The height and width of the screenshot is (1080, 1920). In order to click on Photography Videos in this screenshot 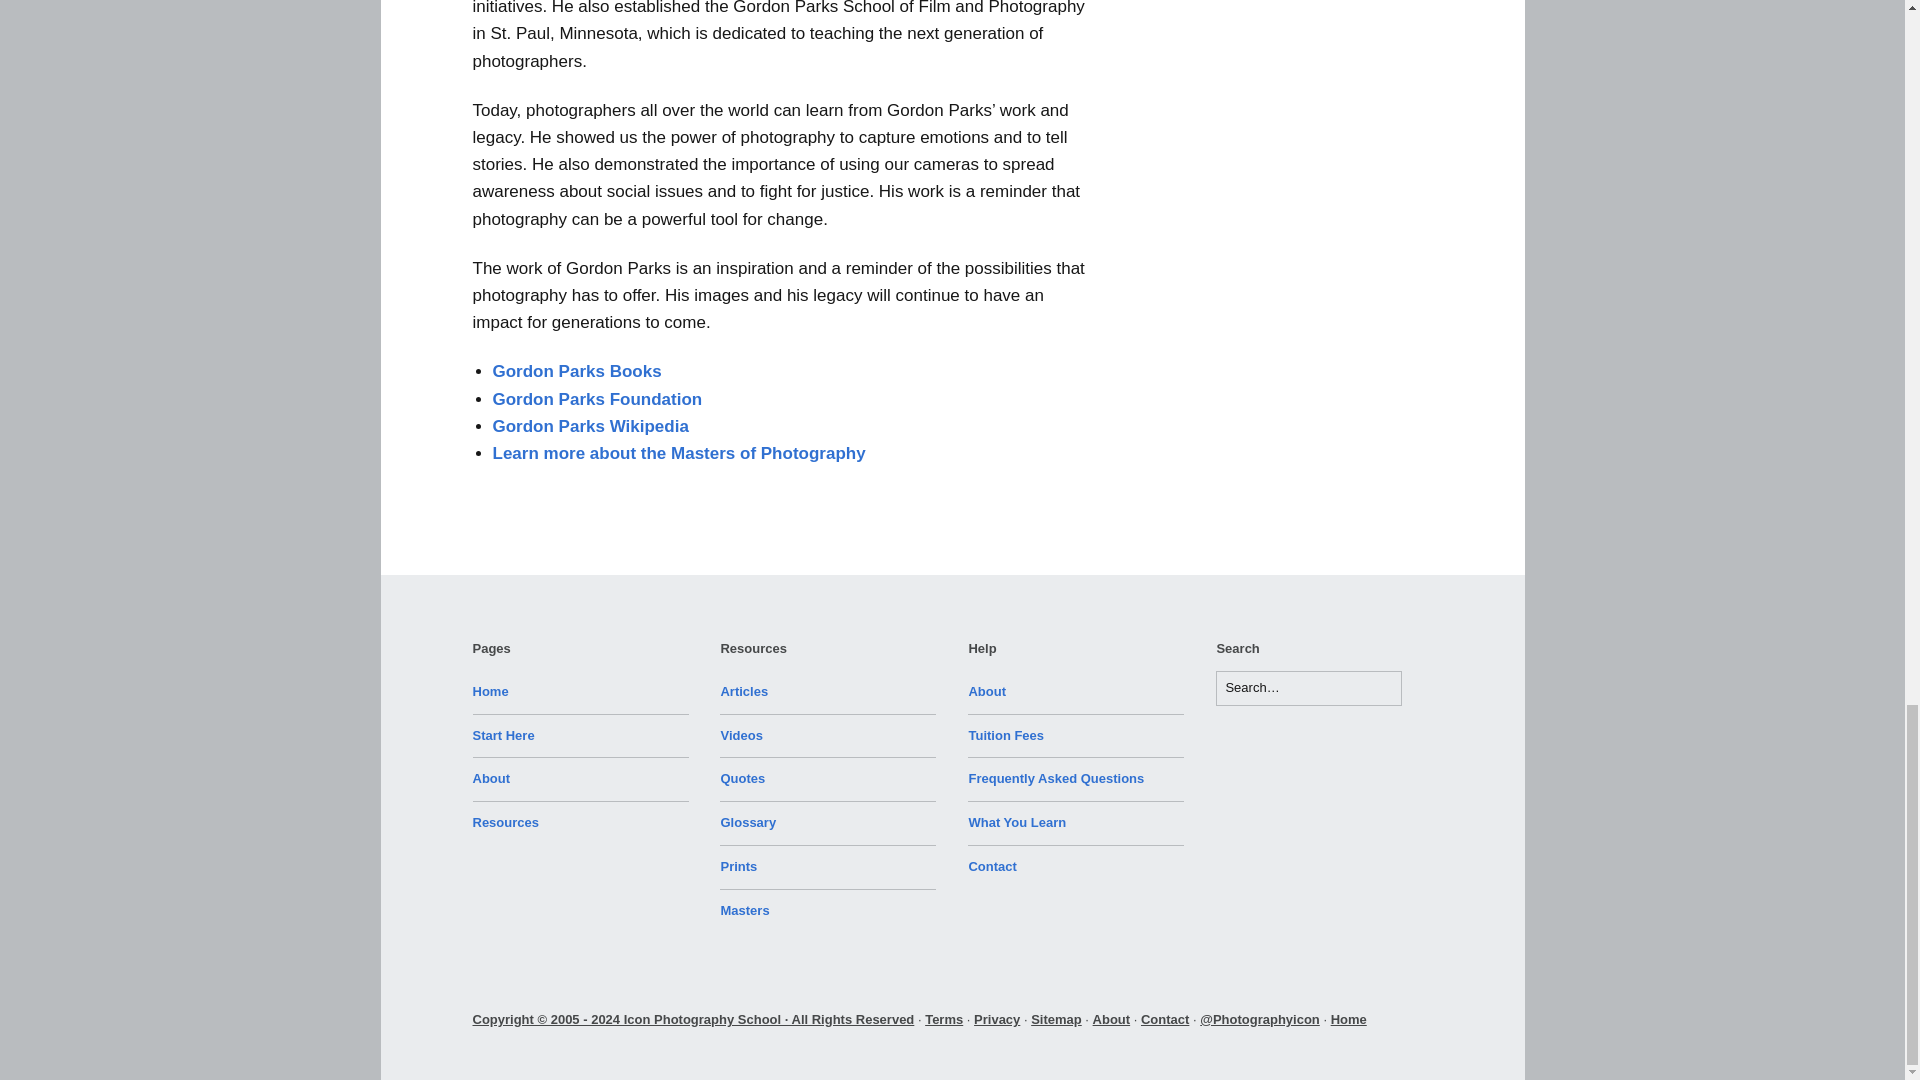, I will do `click(741, 735)`.